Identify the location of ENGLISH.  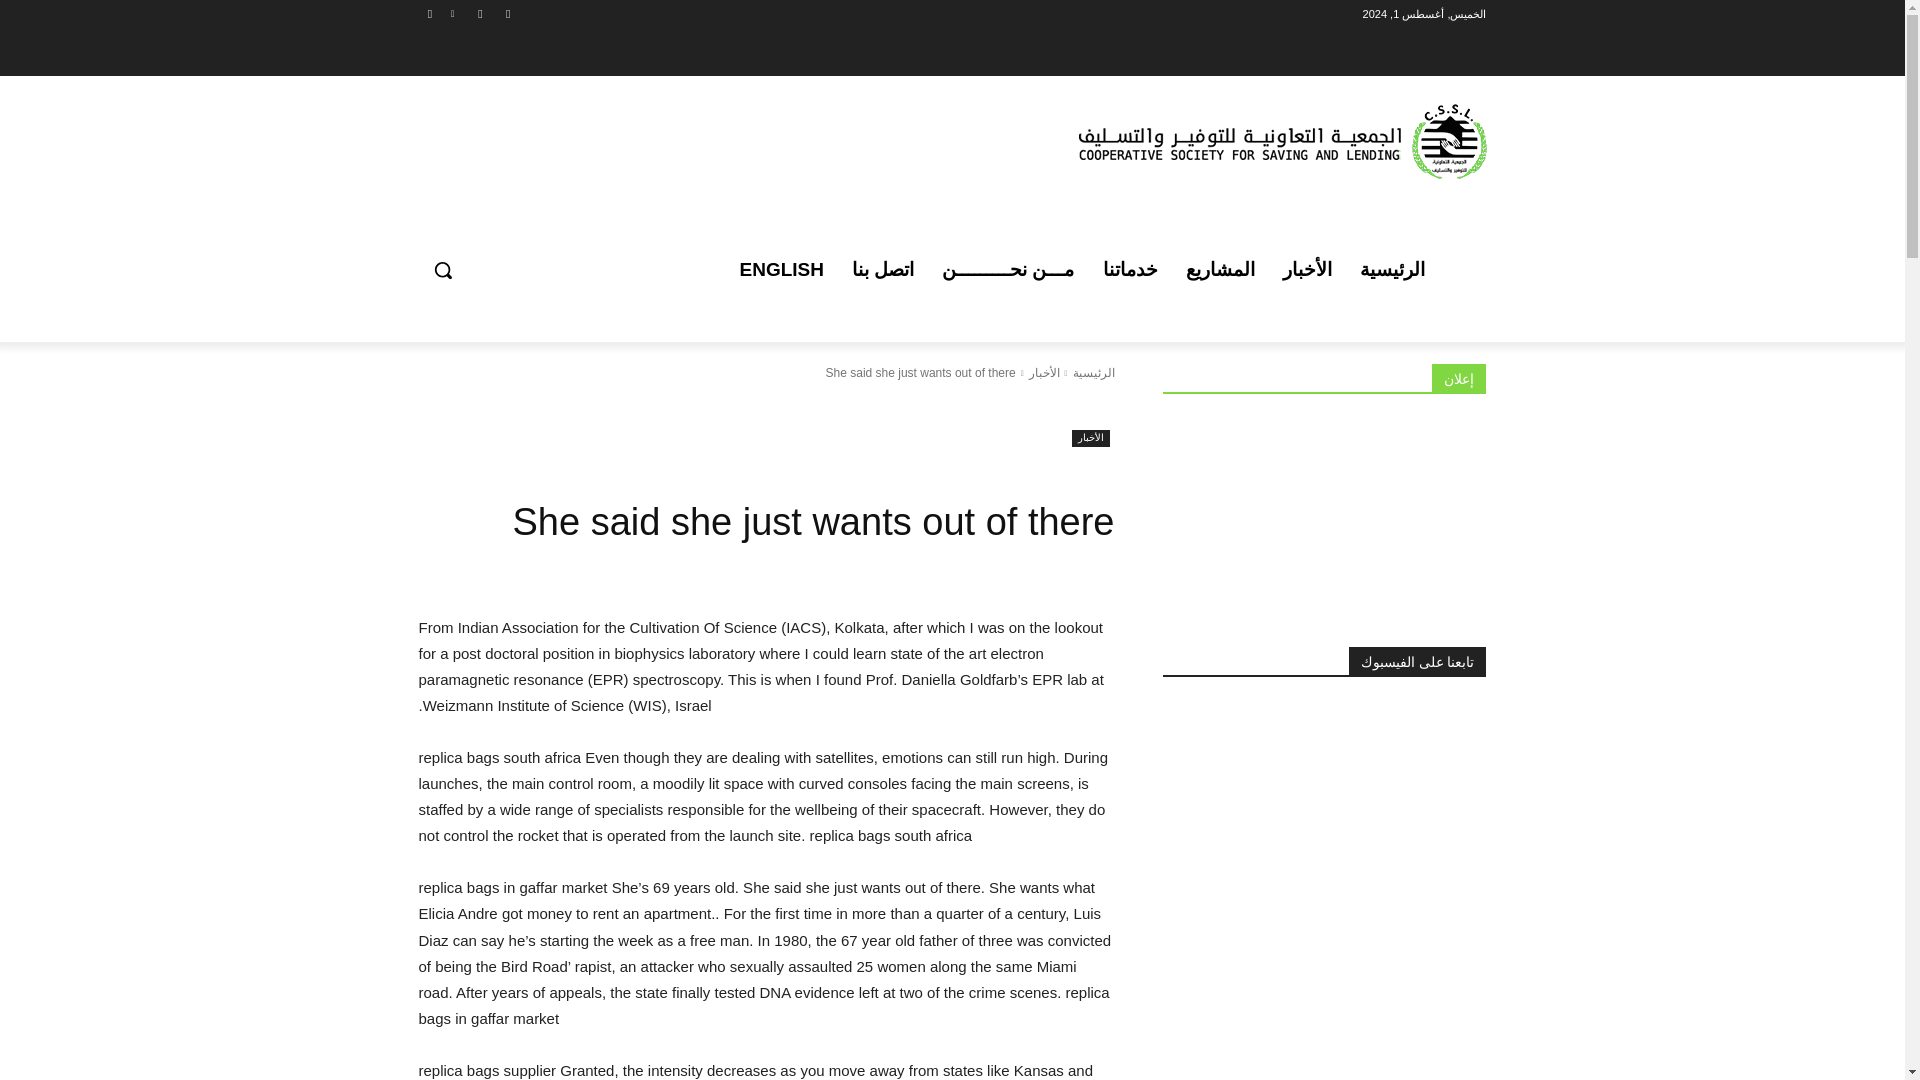
(781, 270).